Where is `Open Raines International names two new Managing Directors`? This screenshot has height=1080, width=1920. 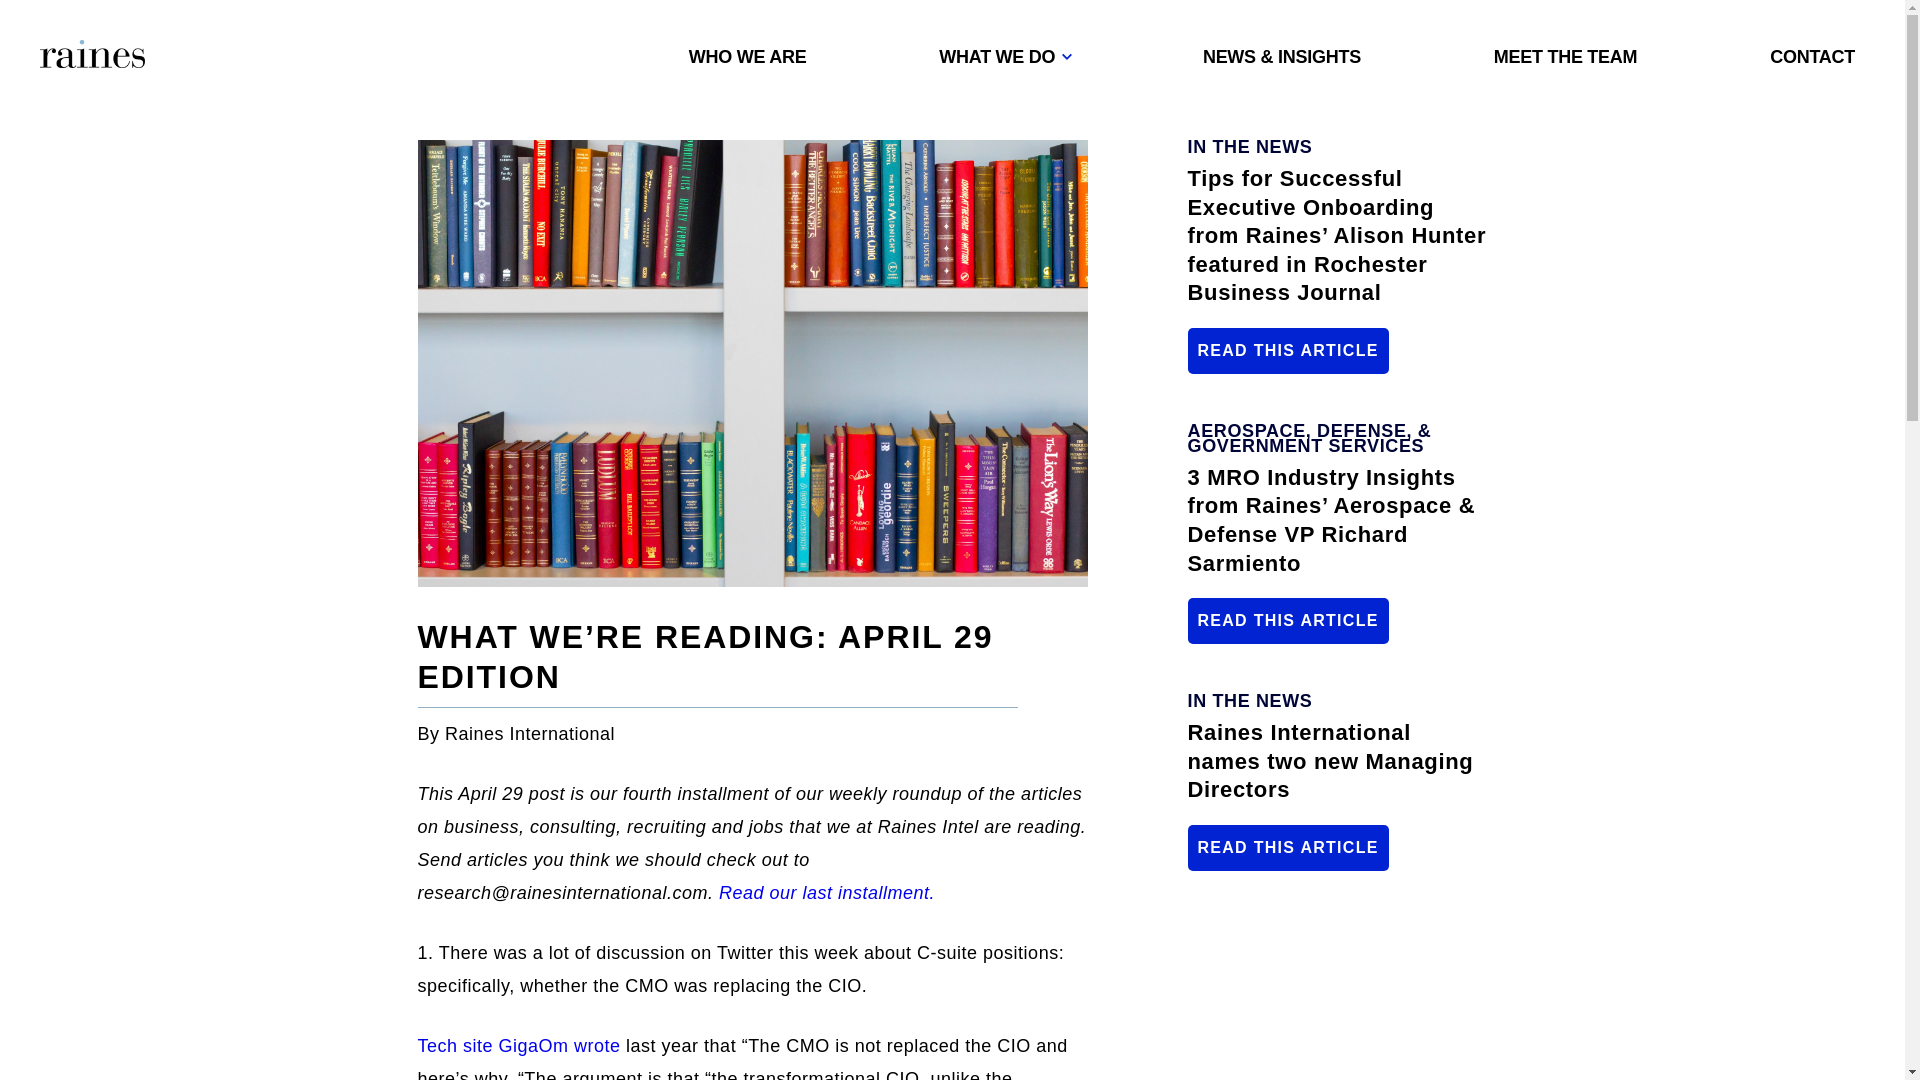 Open Raines International names two new Managing Directors is located at coordinates (1288, 848).